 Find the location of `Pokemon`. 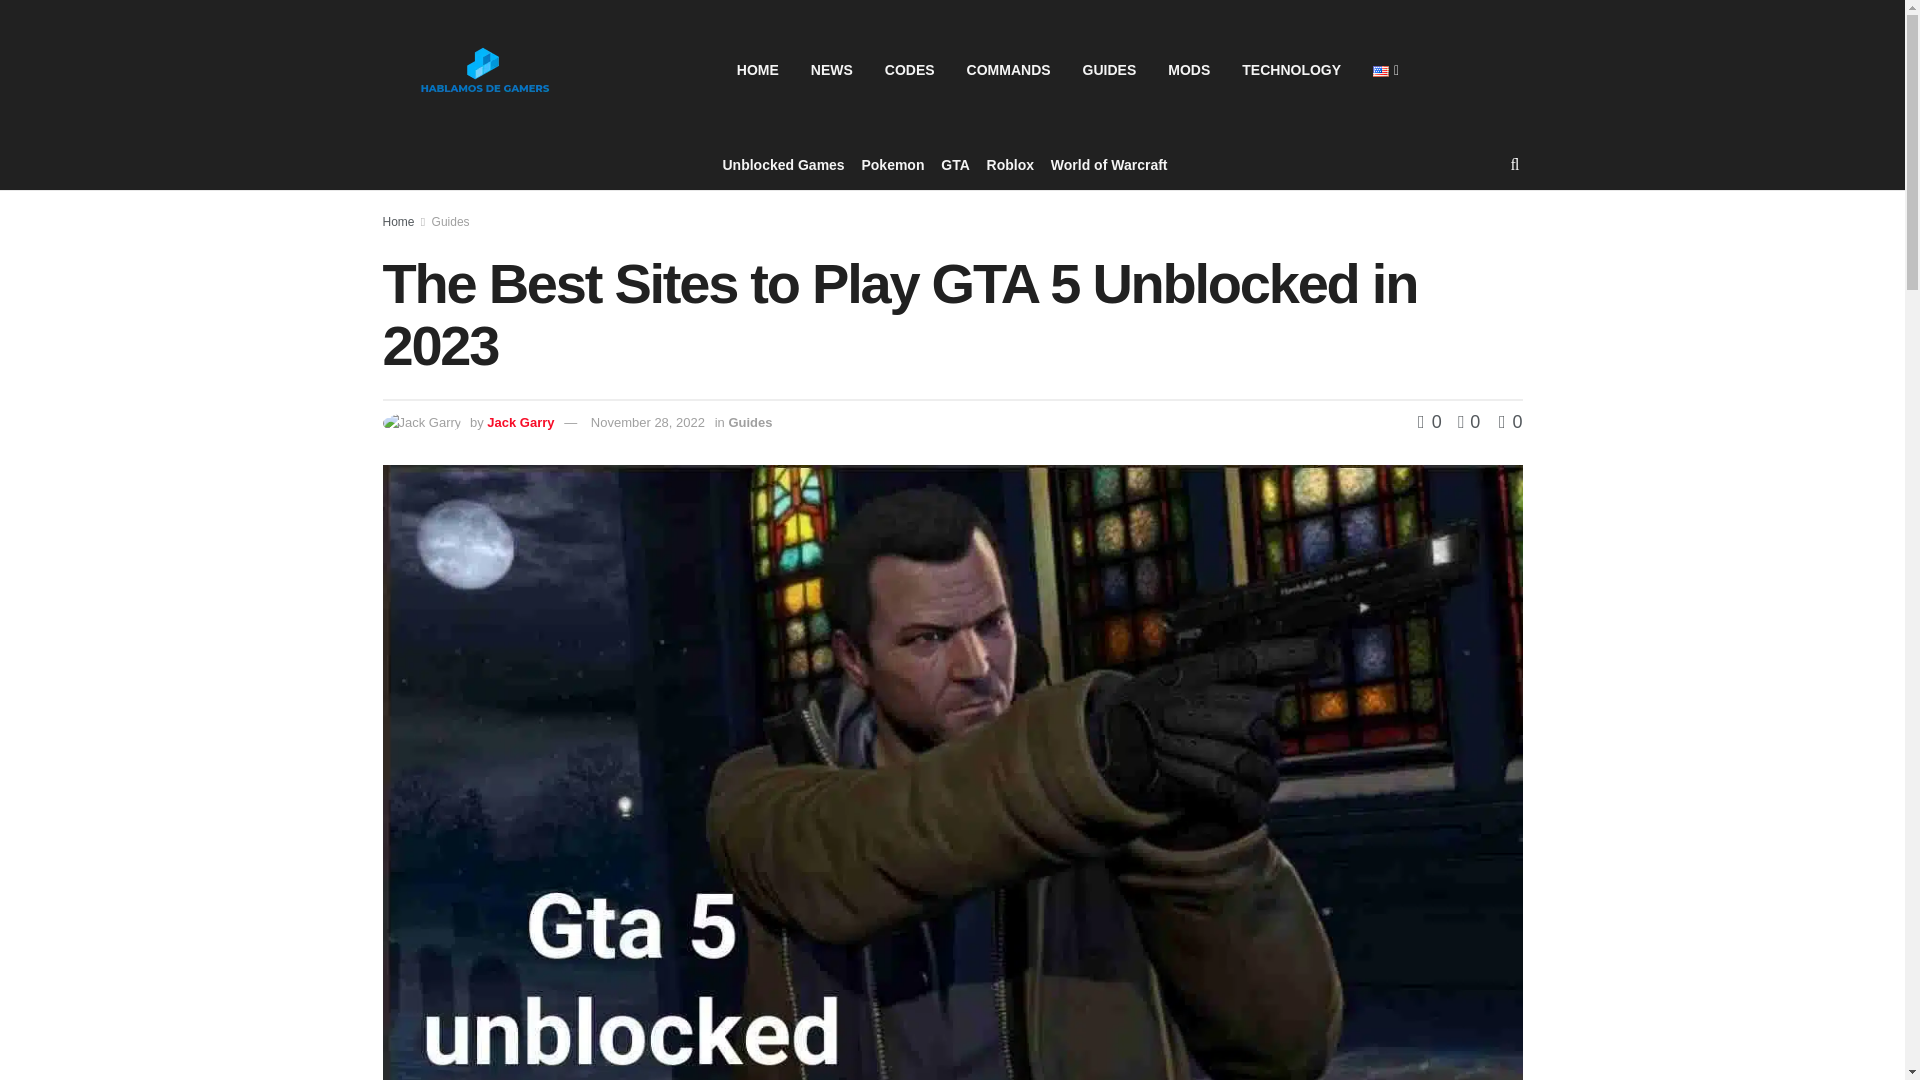

Pokemon is located at coordinates (892, 165).